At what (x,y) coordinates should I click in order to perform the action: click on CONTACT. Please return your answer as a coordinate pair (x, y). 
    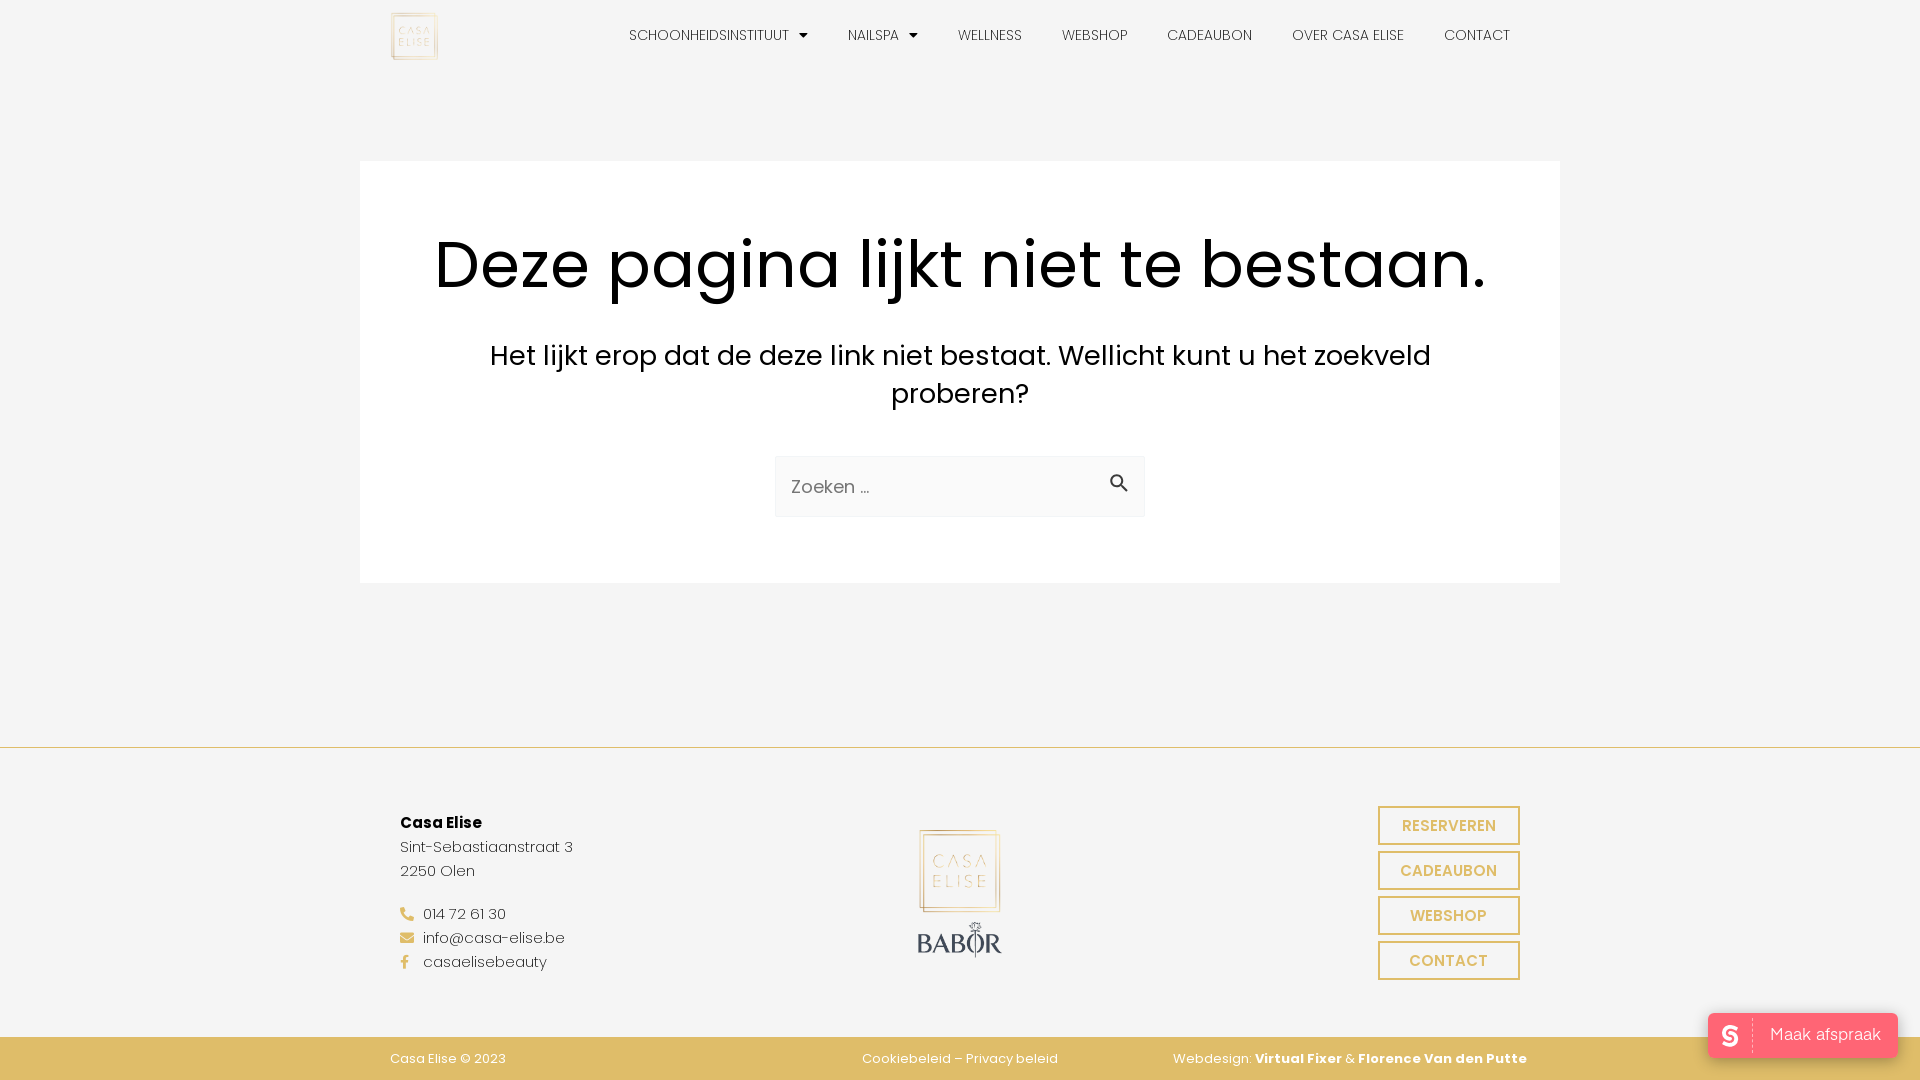
    Looking at the image, I should click on (1449, 960).